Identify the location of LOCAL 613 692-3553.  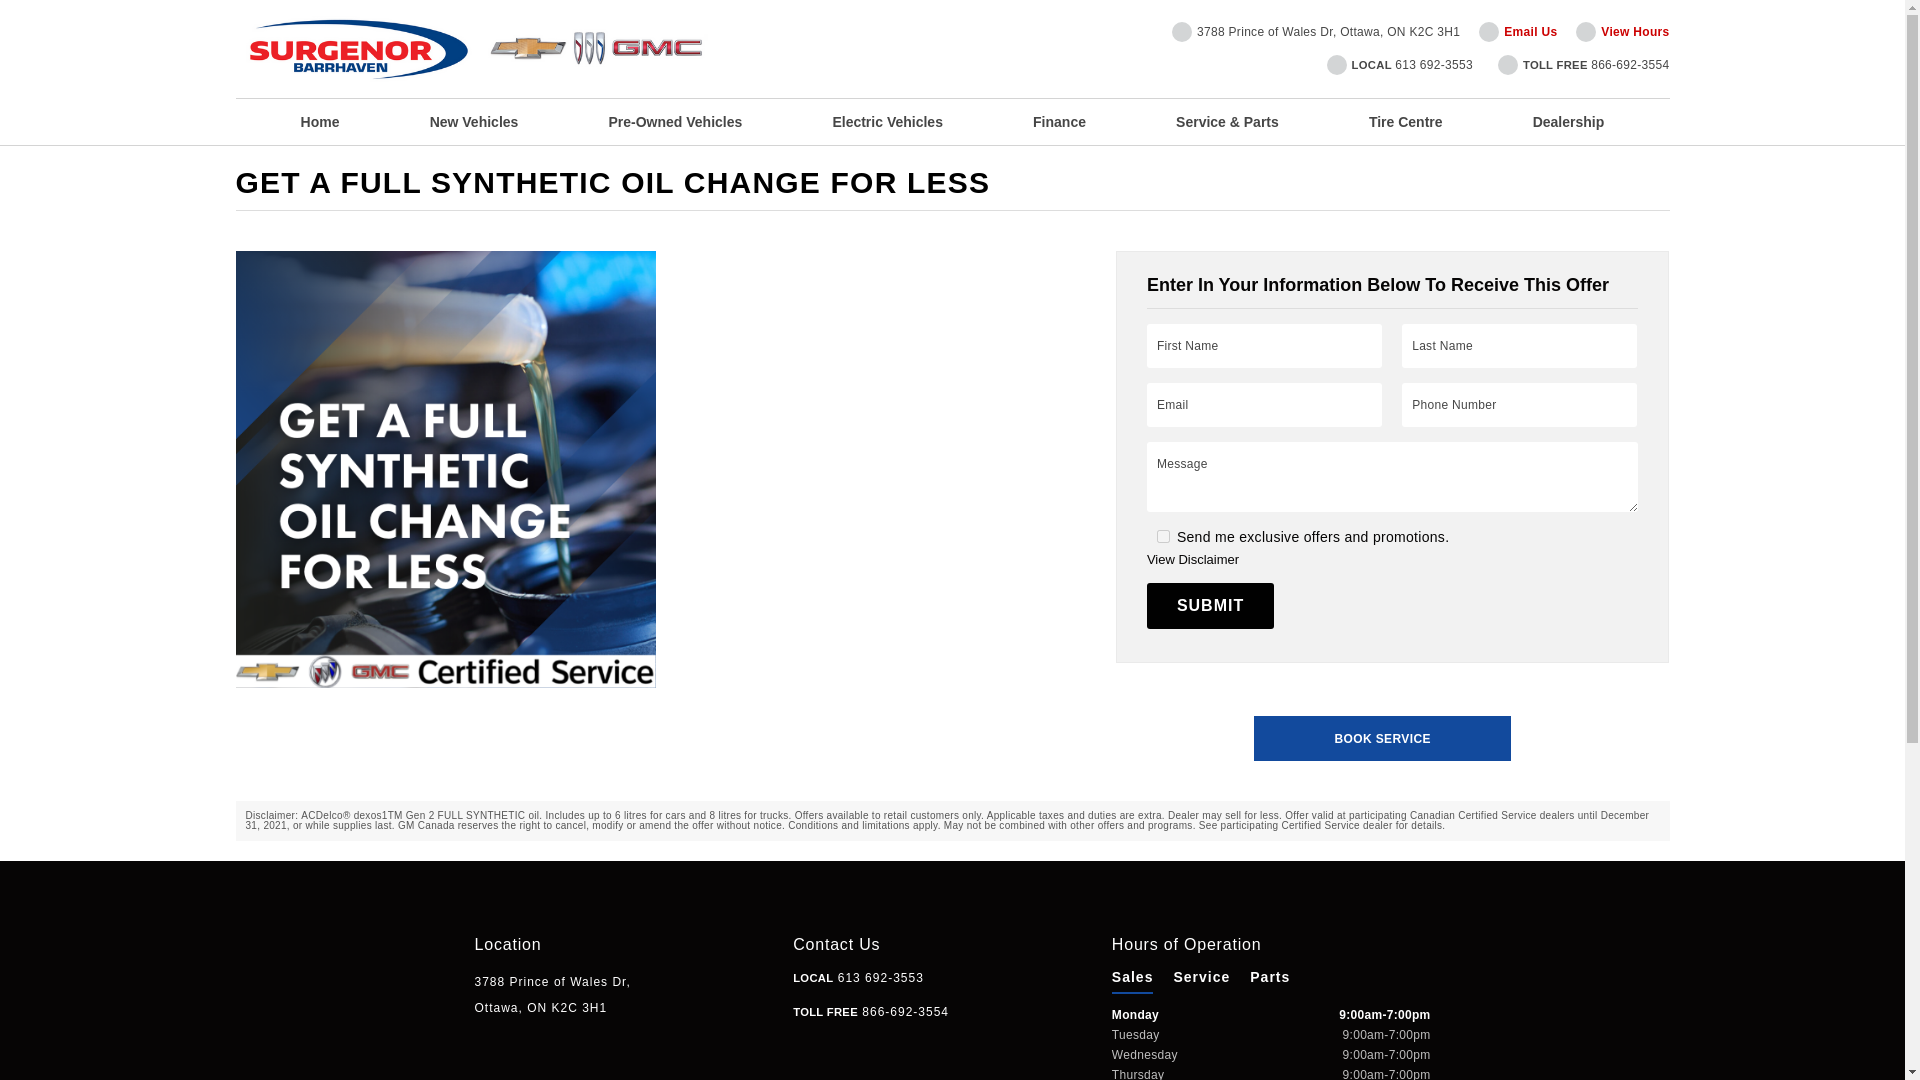
(1399, 64).